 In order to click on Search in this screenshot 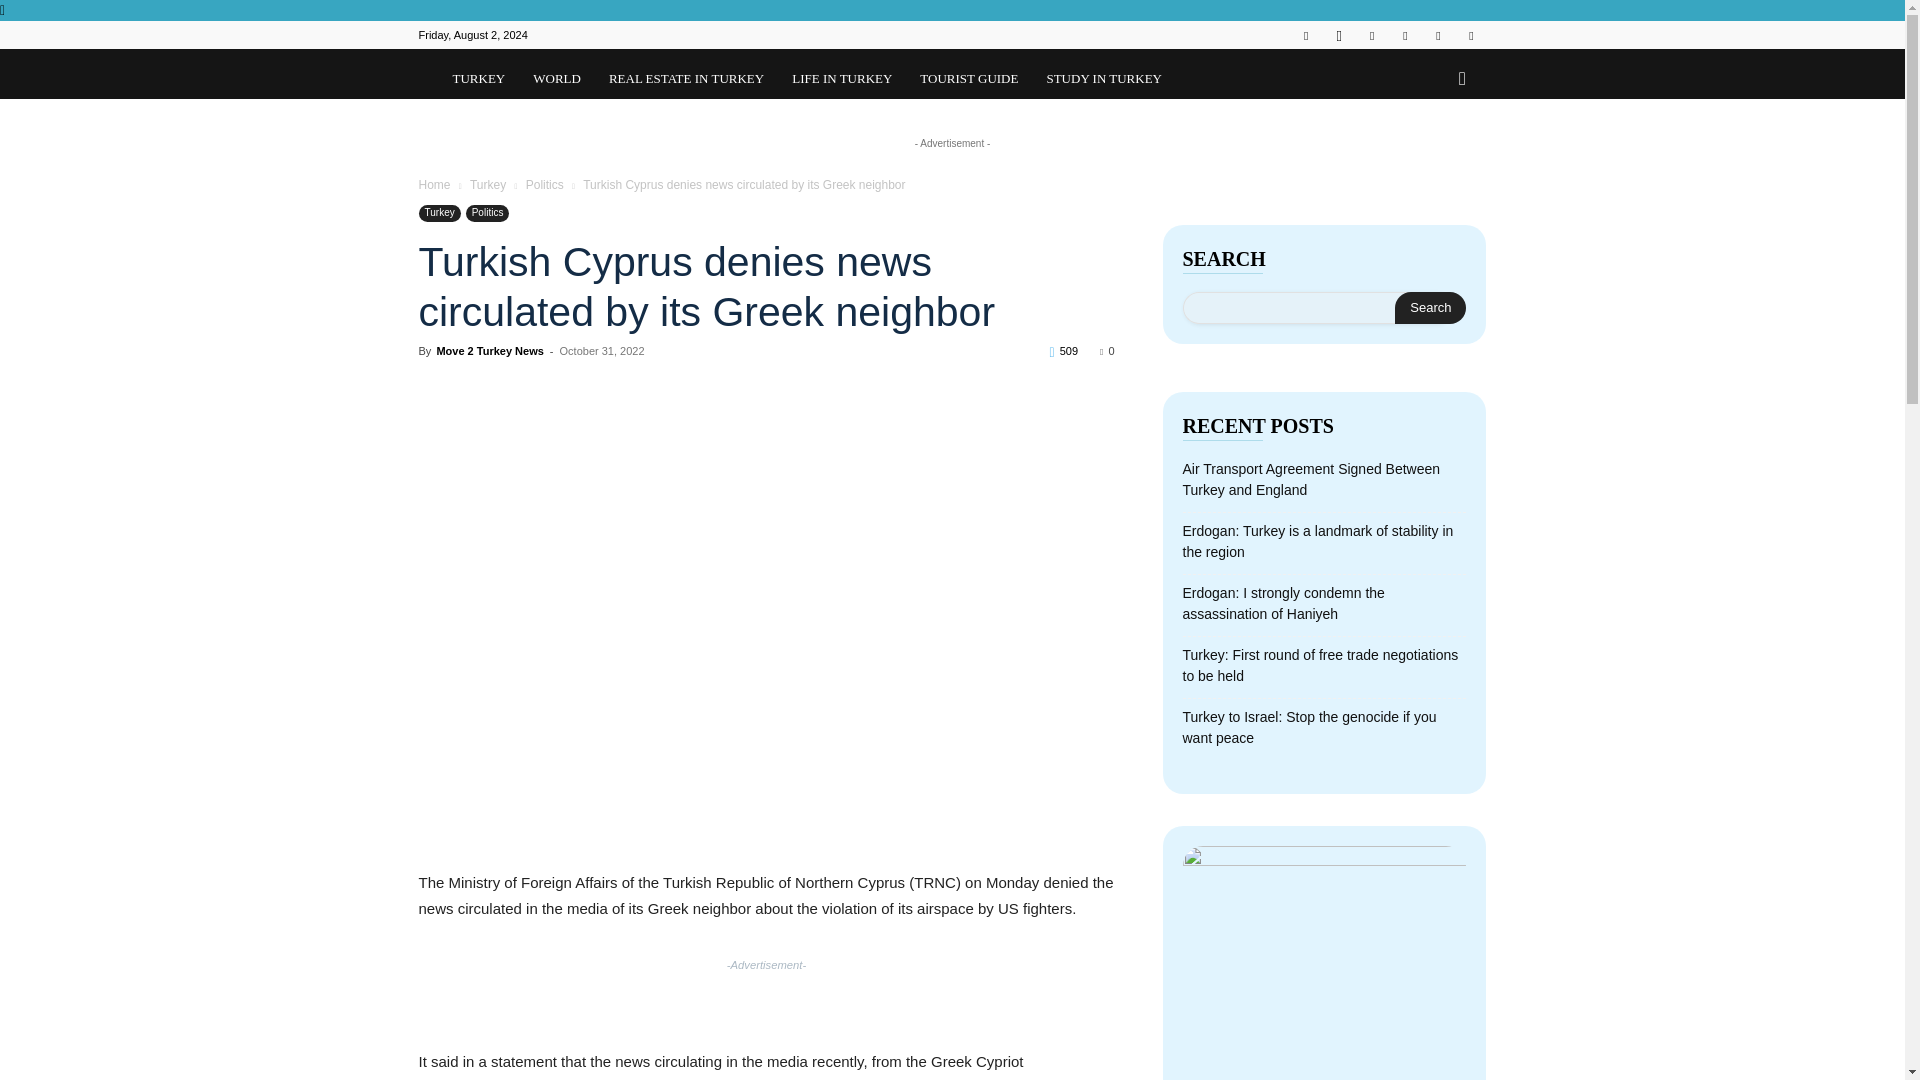, I will do `click(1430, 308)`.